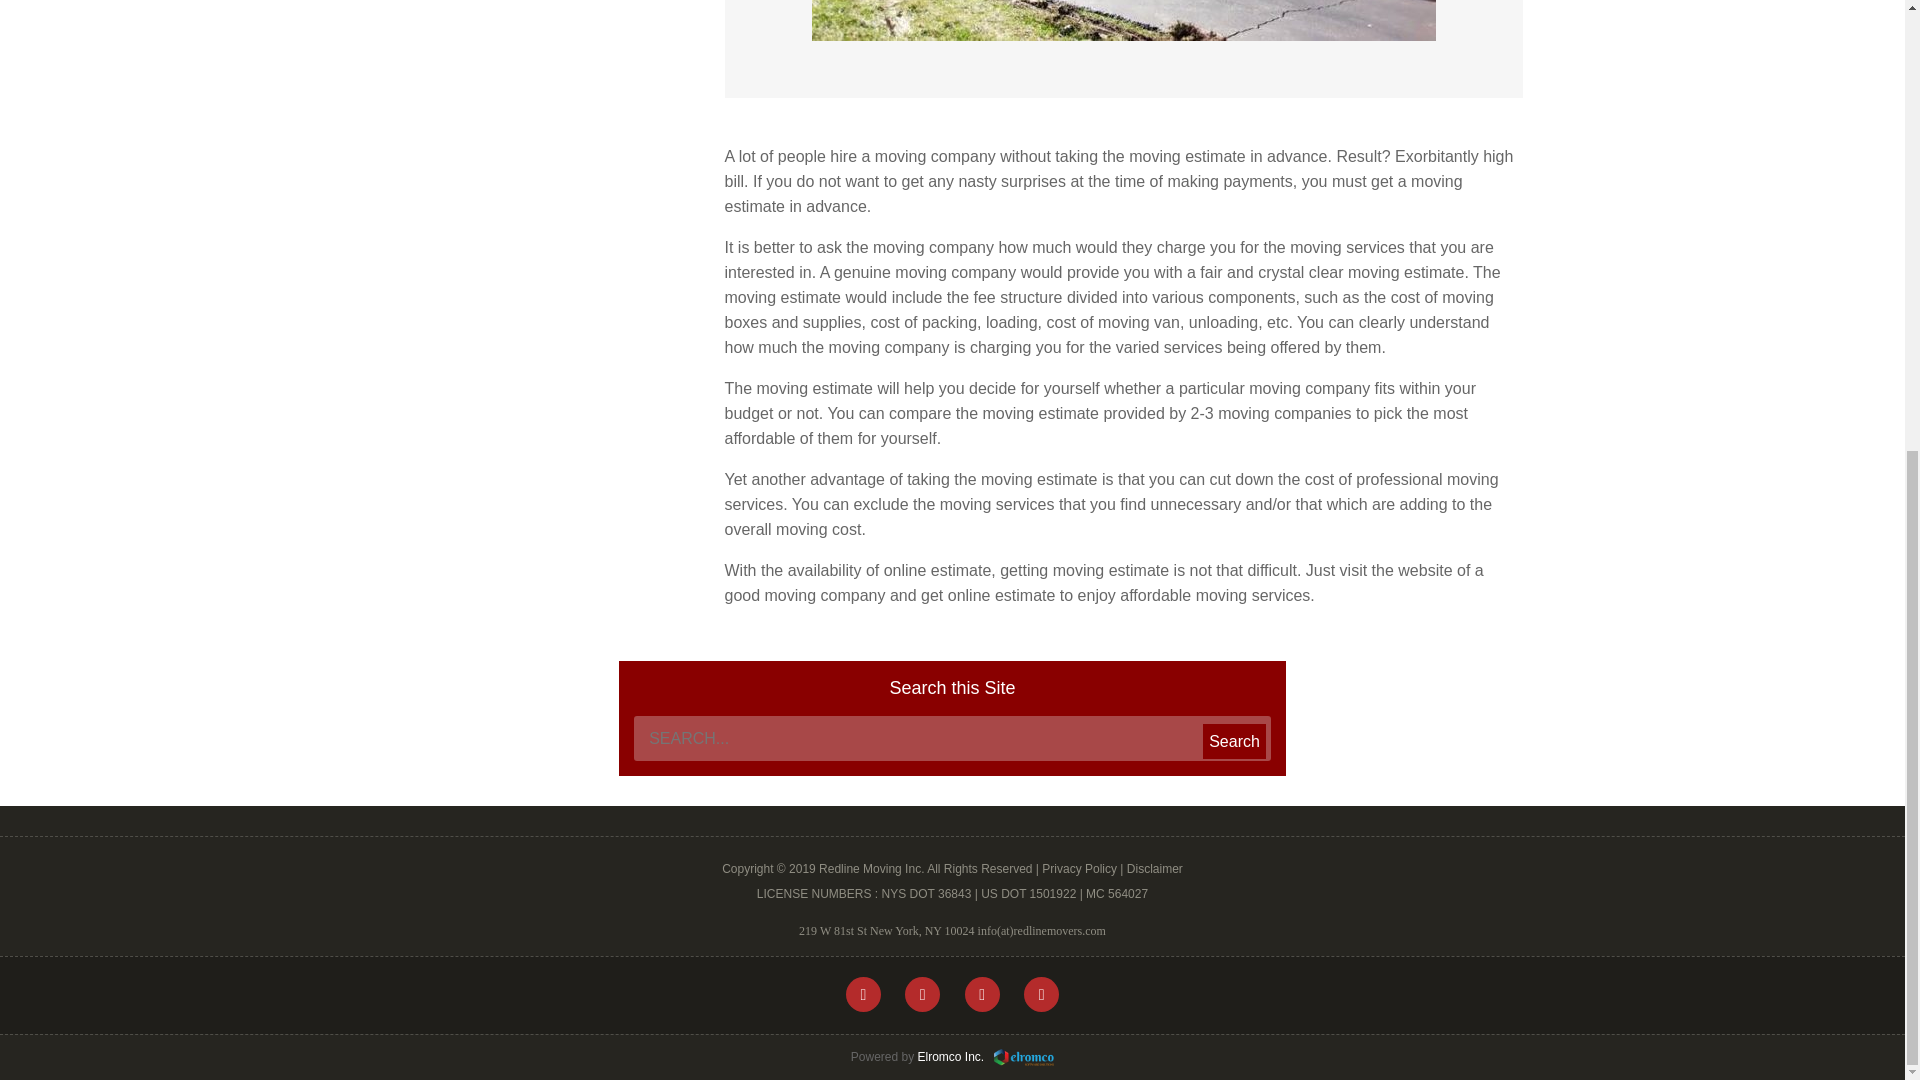 The image size is (1920, 1080). Describe the element at coordinates (922, 994) in the screenshot. I see `We are on twitter` at that location.